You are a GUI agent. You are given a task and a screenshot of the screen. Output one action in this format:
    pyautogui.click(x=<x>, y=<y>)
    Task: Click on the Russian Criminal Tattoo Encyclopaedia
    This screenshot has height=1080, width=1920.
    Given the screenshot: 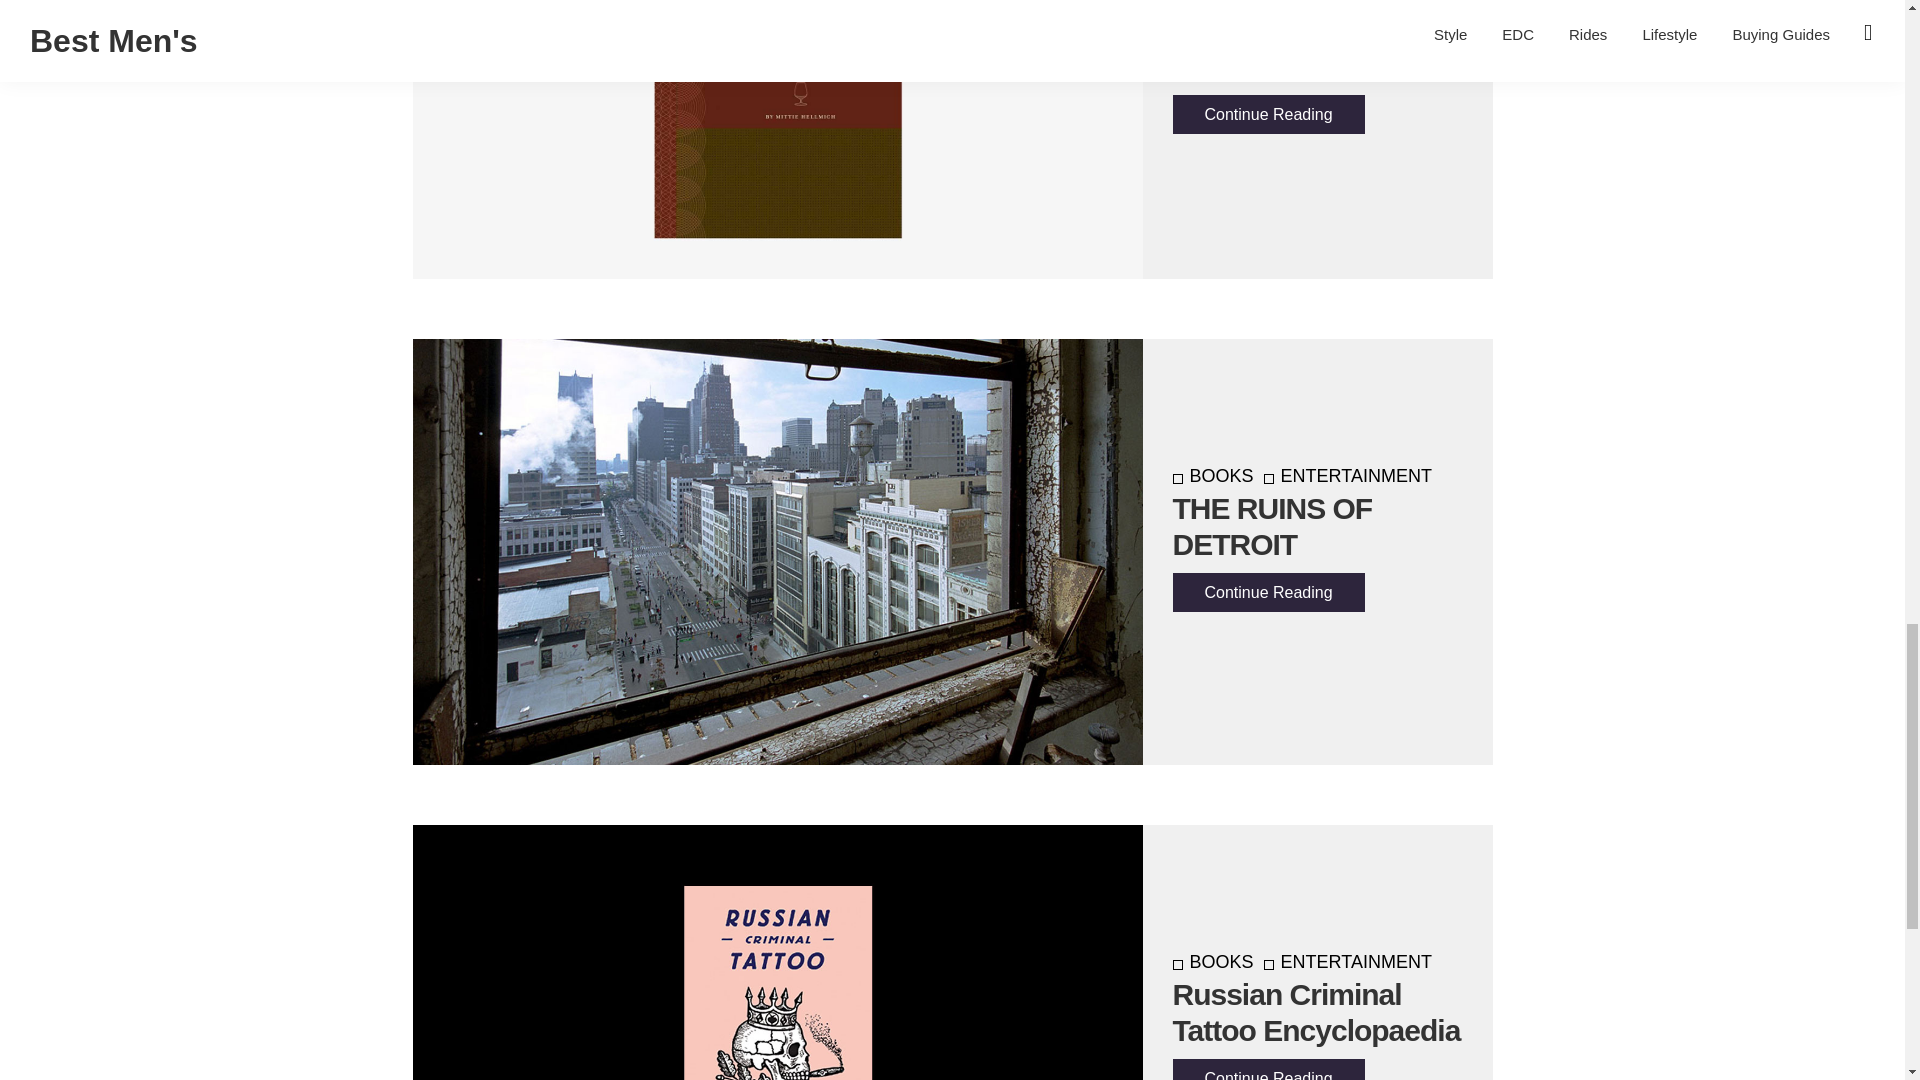 What is the action you would take?
    pyautogui.click(x=1315, y=1012)
    